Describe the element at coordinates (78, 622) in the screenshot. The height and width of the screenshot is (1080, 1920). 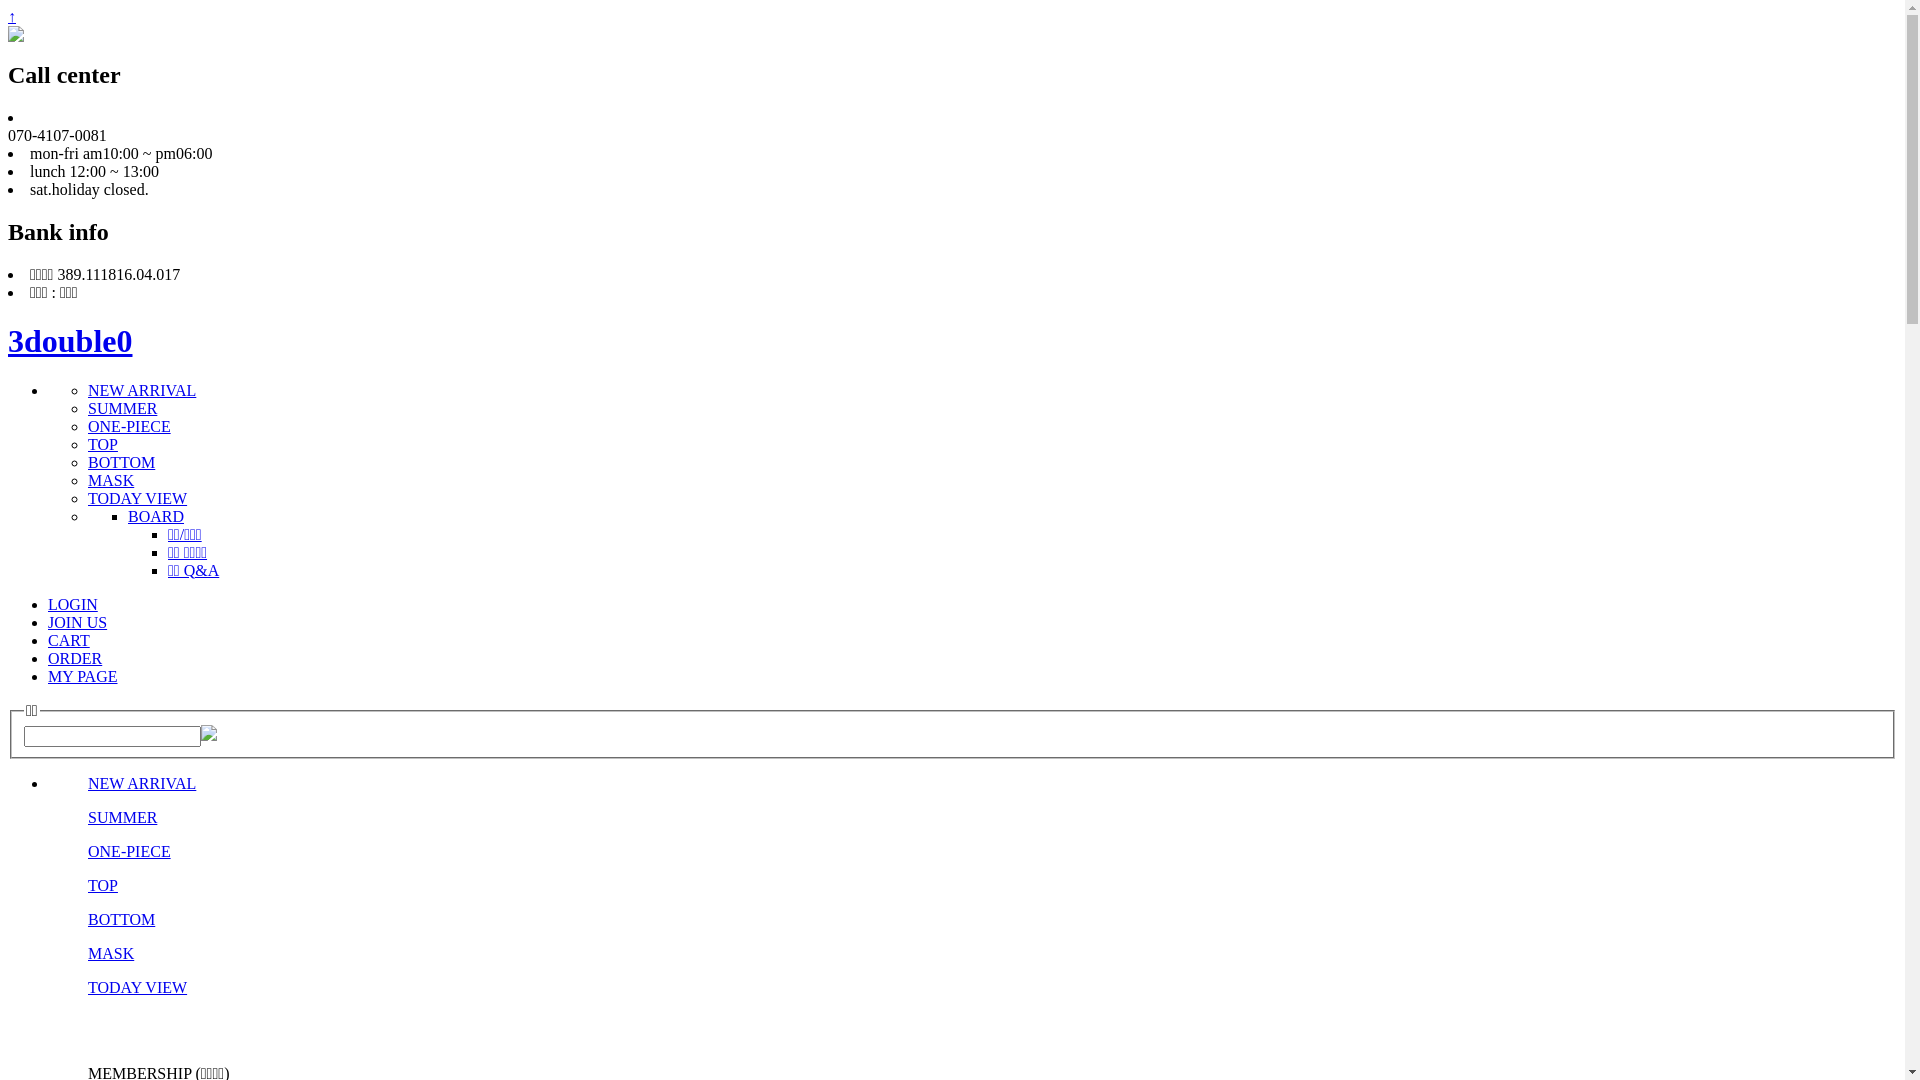
I see `JOIN US` at that location.